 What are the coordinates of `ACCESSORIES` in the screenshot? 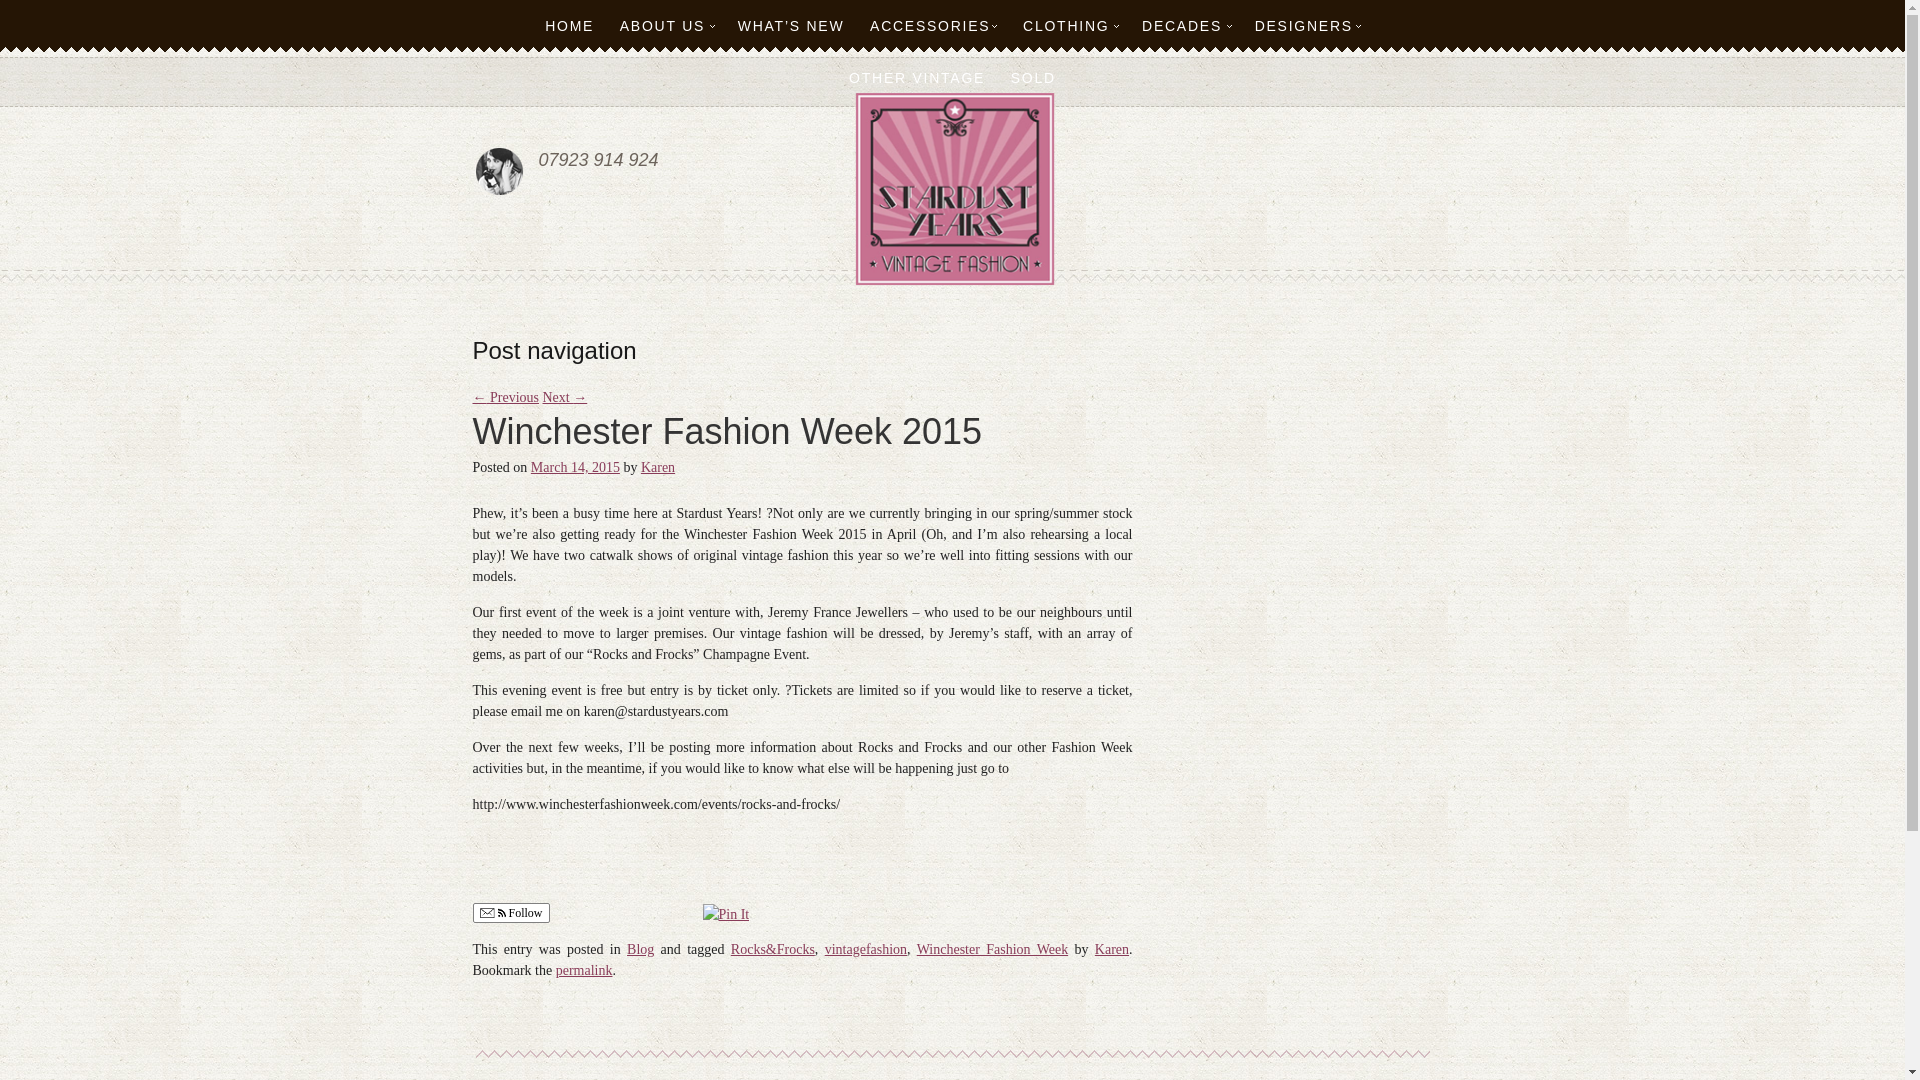 It's located at (933, 26).